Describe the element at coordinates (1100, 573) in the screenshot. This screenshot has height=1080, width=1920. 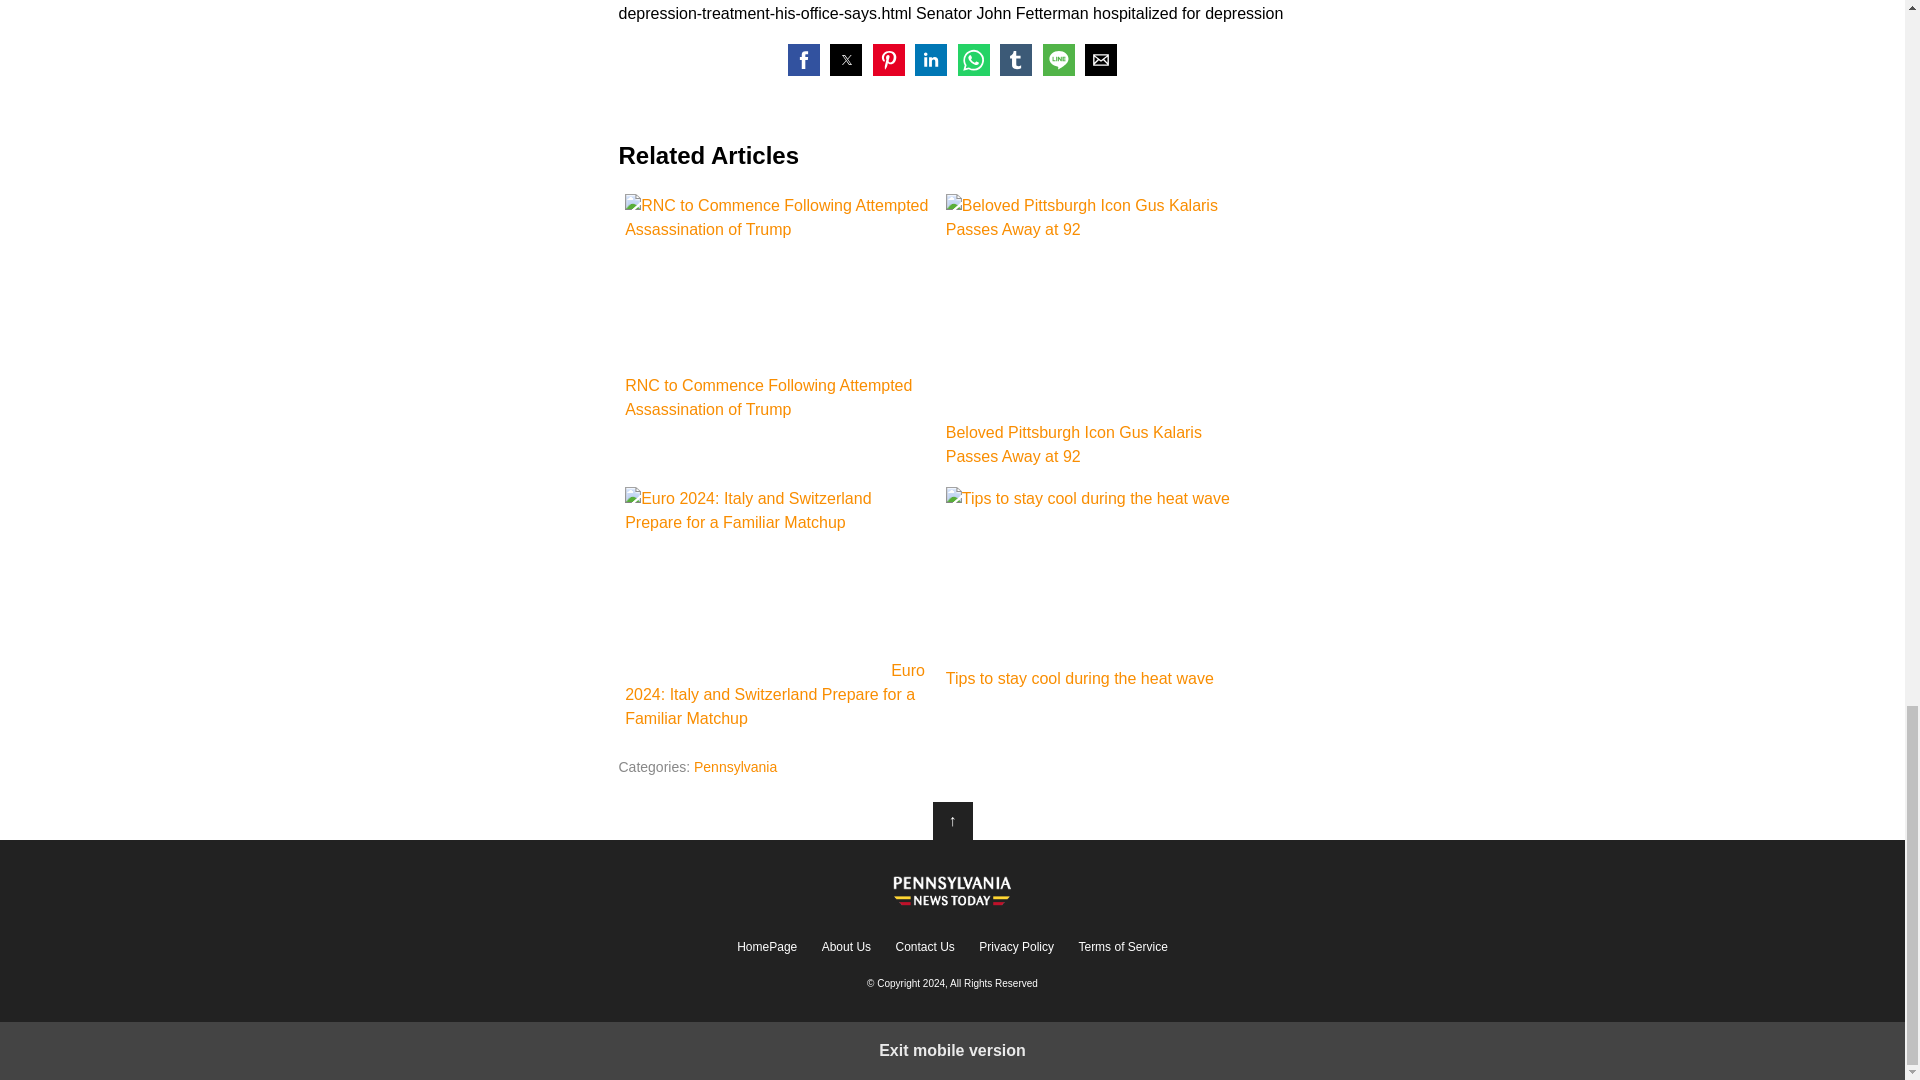
I see `Tips to stay cool during the heat wave` at that location.